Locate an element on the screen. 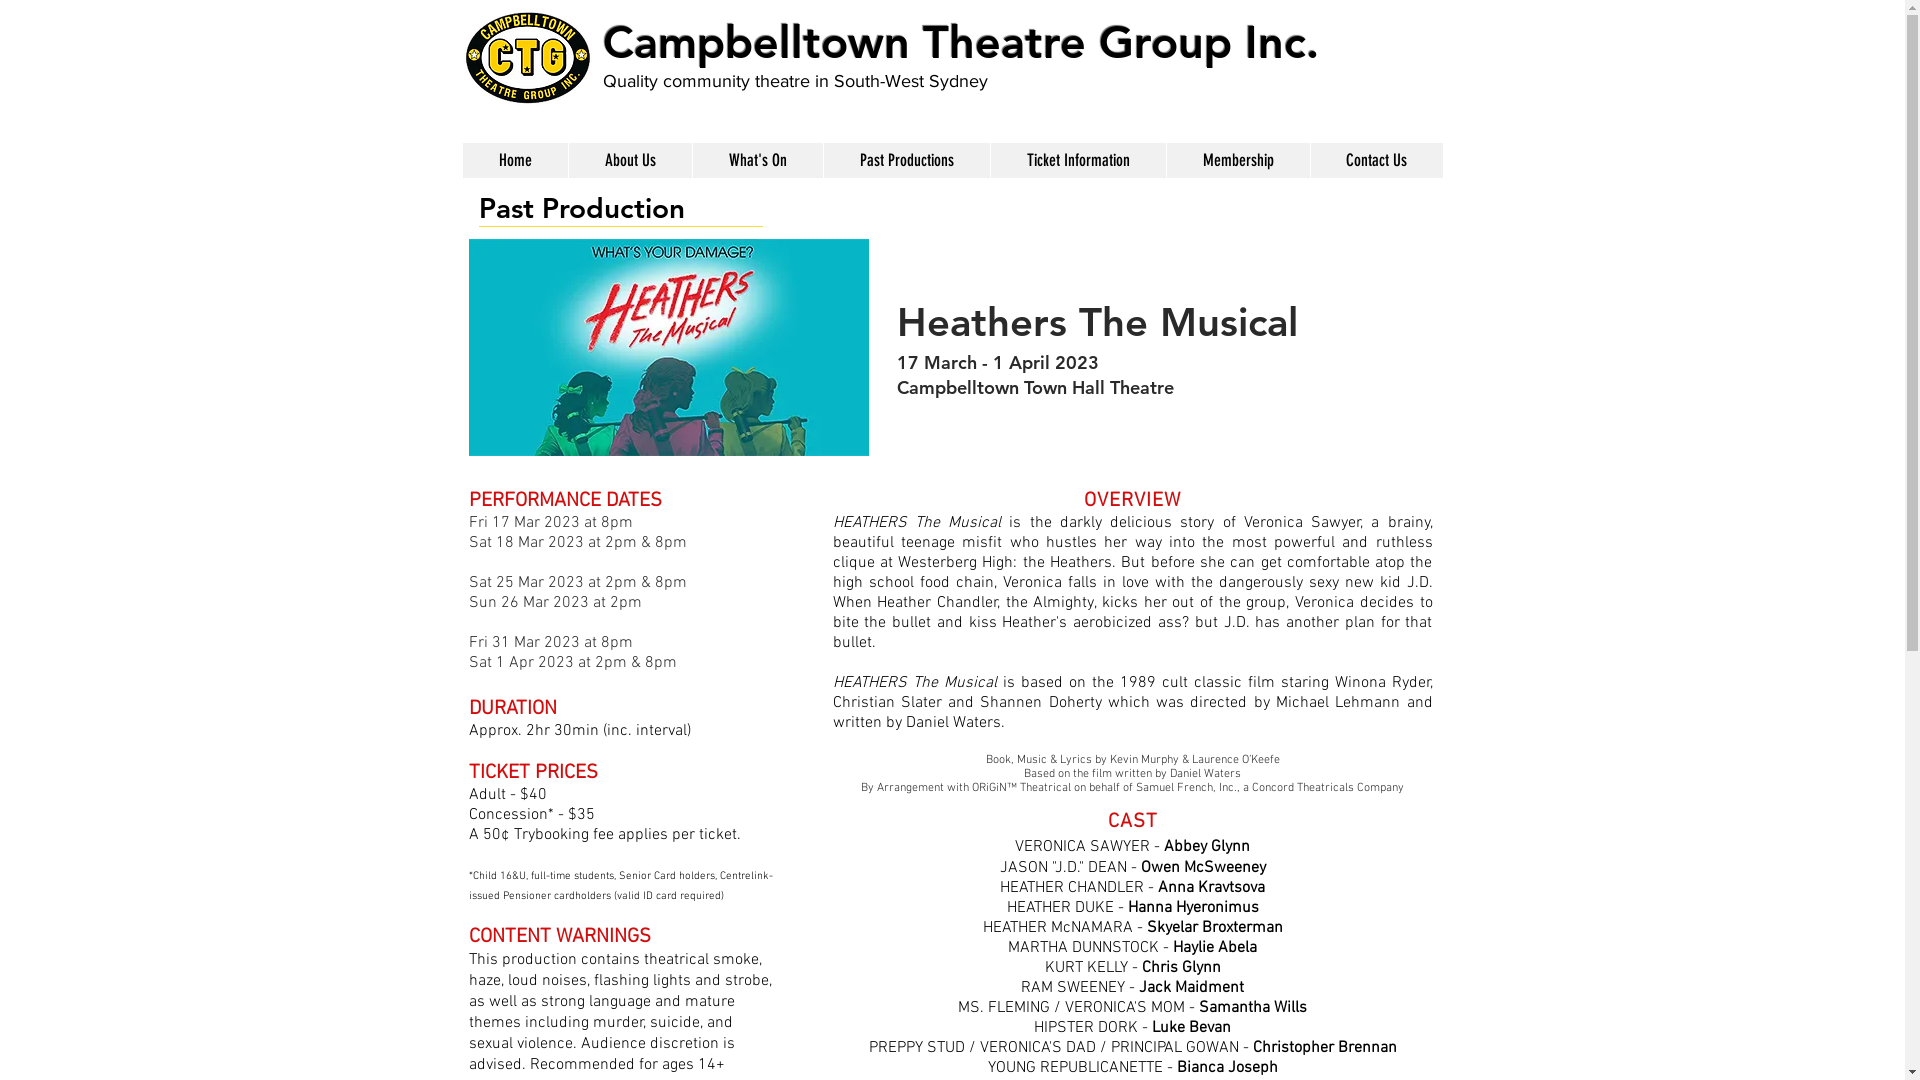 This screenshot has height=1080, width=1920. Ticket Information is located at coordinates (1078, 160).